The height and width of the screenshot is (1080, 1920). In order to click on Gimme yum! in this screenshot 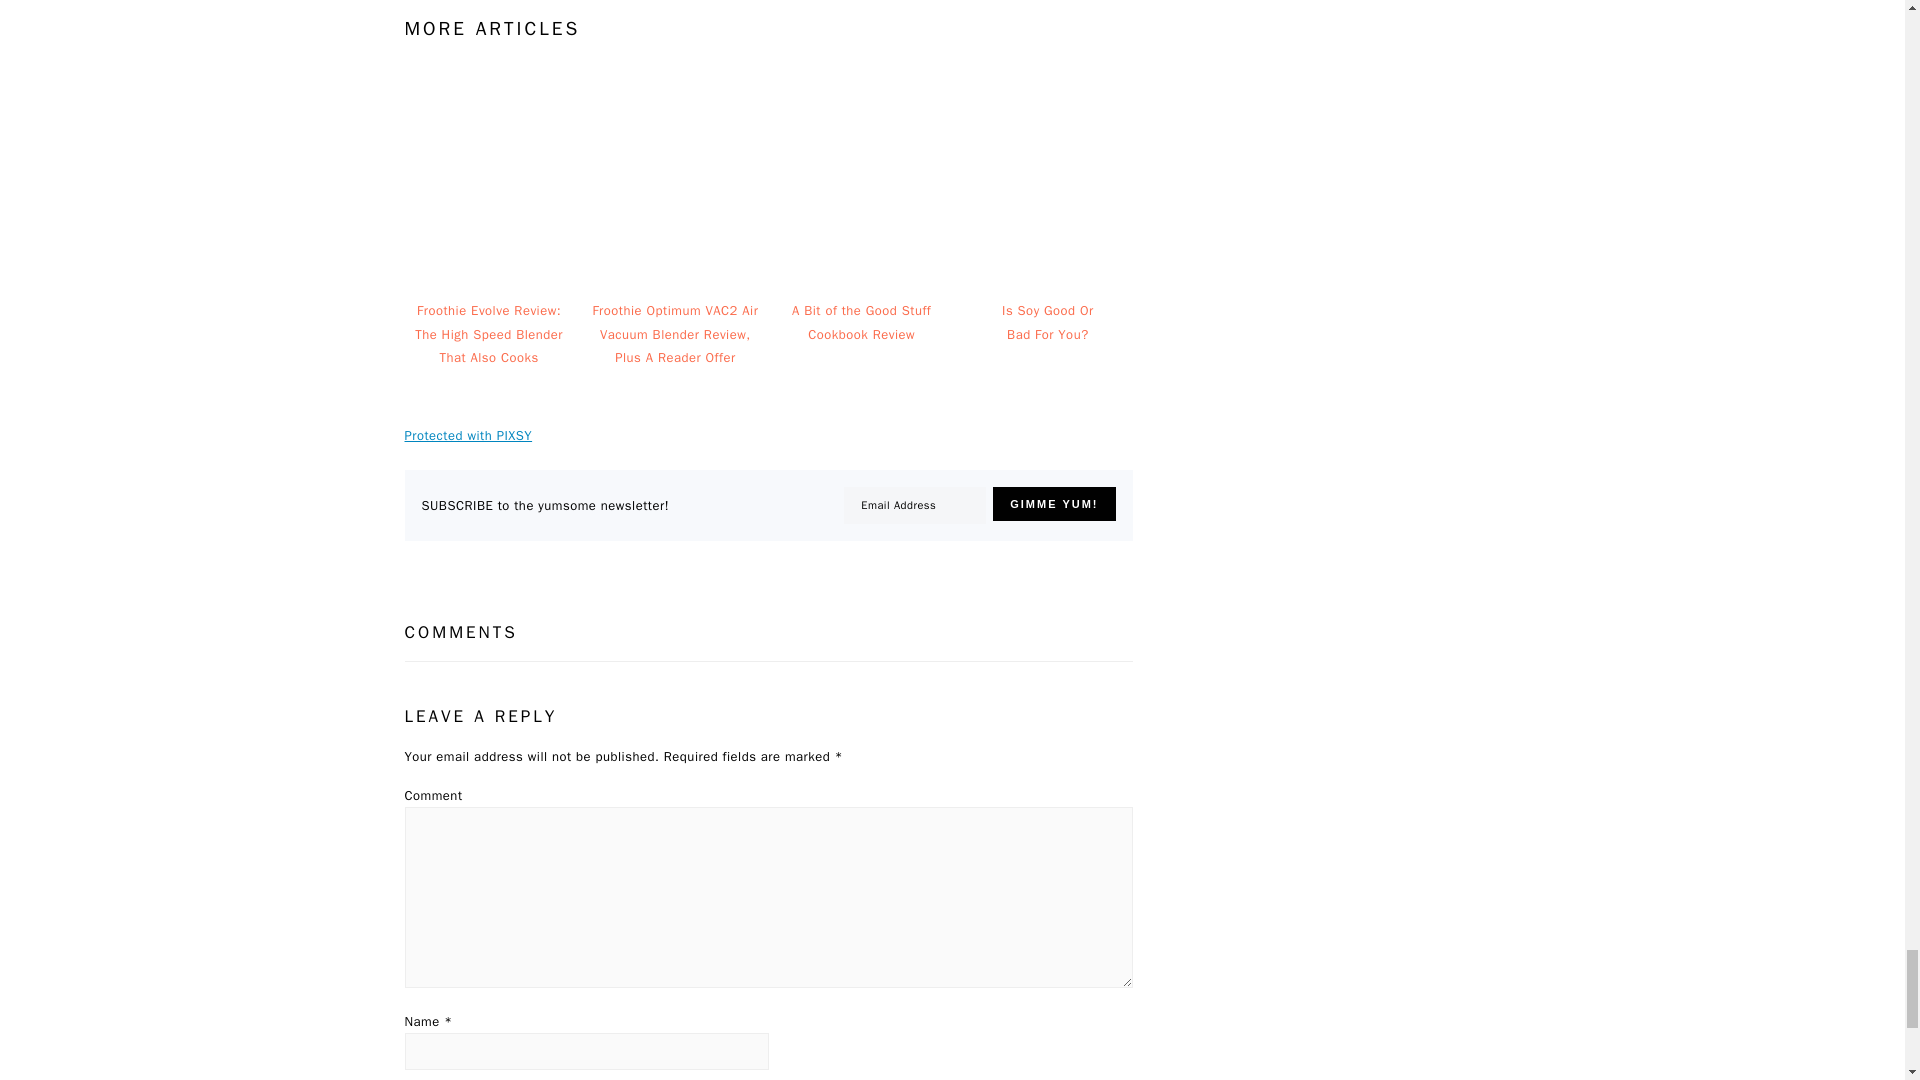, I will do `click(1054, 504)`.